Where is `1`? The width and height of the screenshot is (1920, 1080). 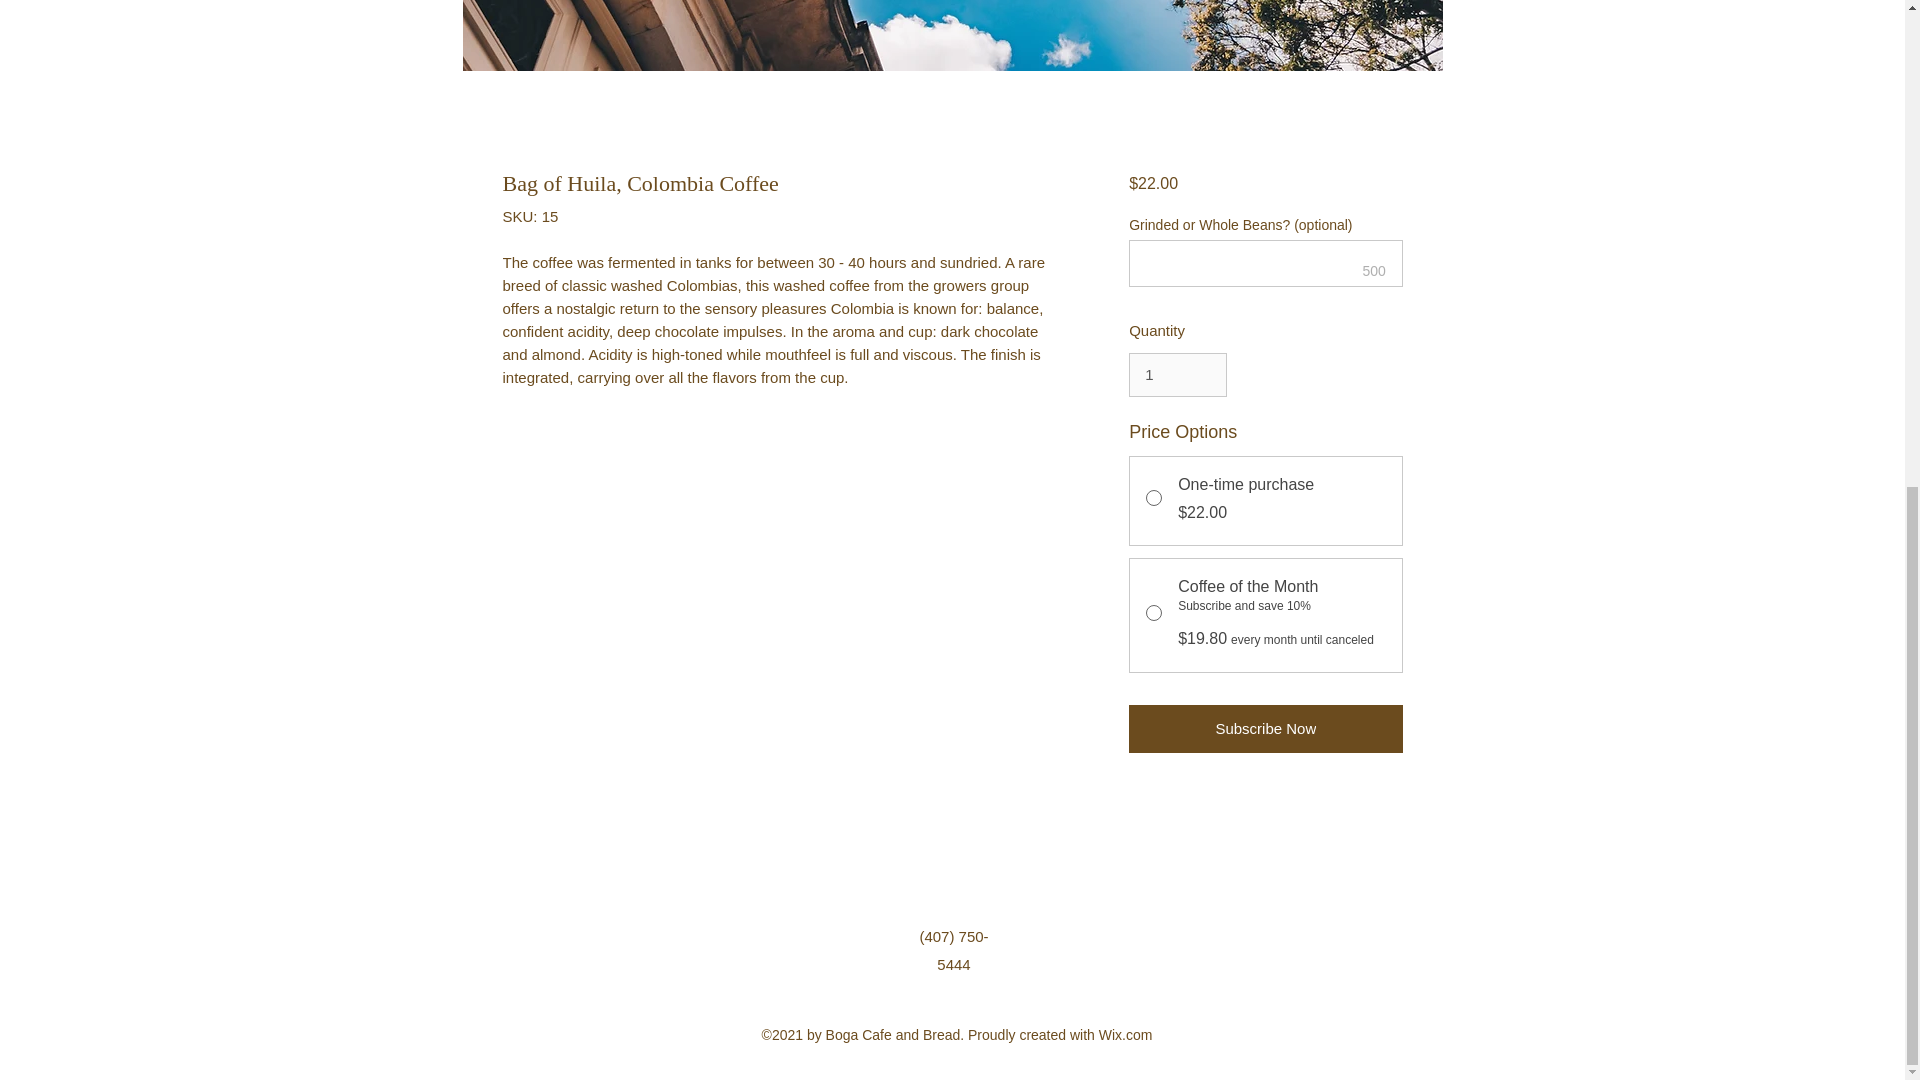
1 is located at coordinates (1177, 375).